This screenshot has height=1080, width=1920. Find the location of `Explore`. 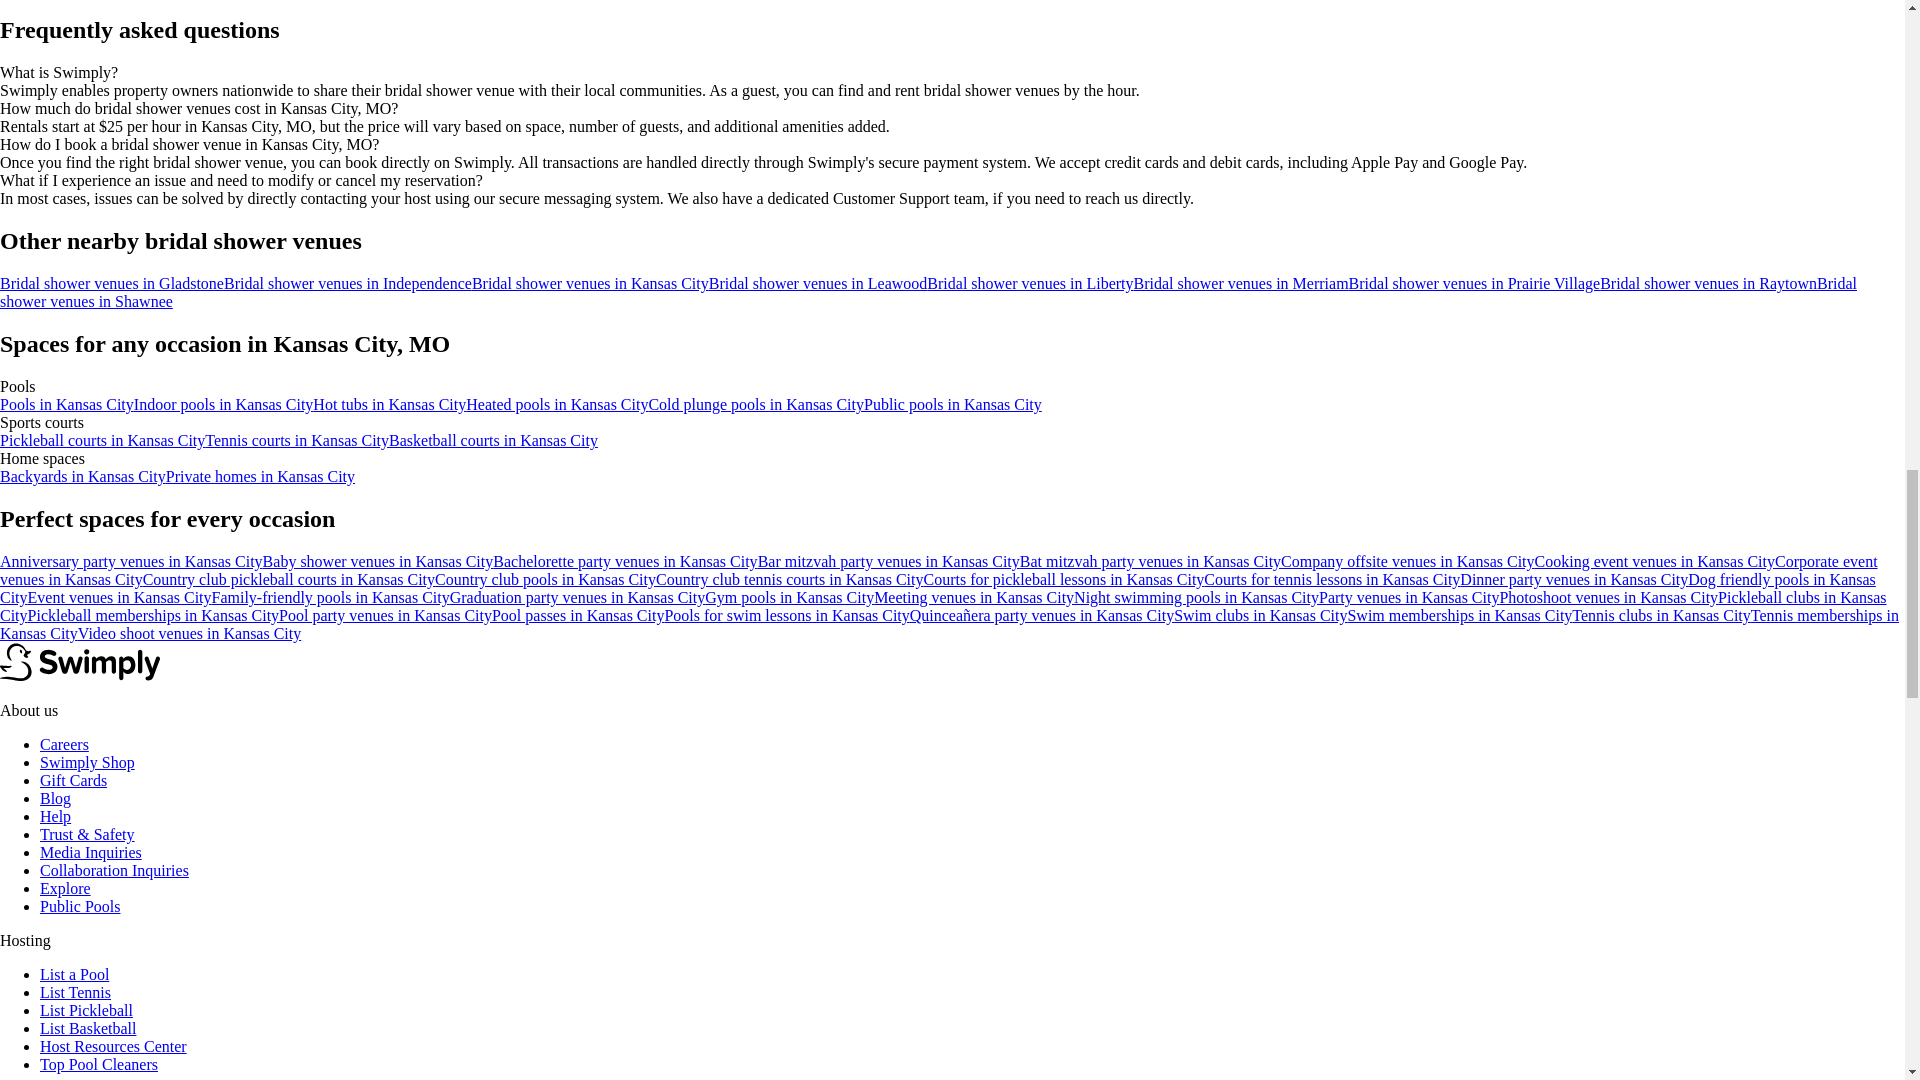

Explore is located at coordinates (65, 888).